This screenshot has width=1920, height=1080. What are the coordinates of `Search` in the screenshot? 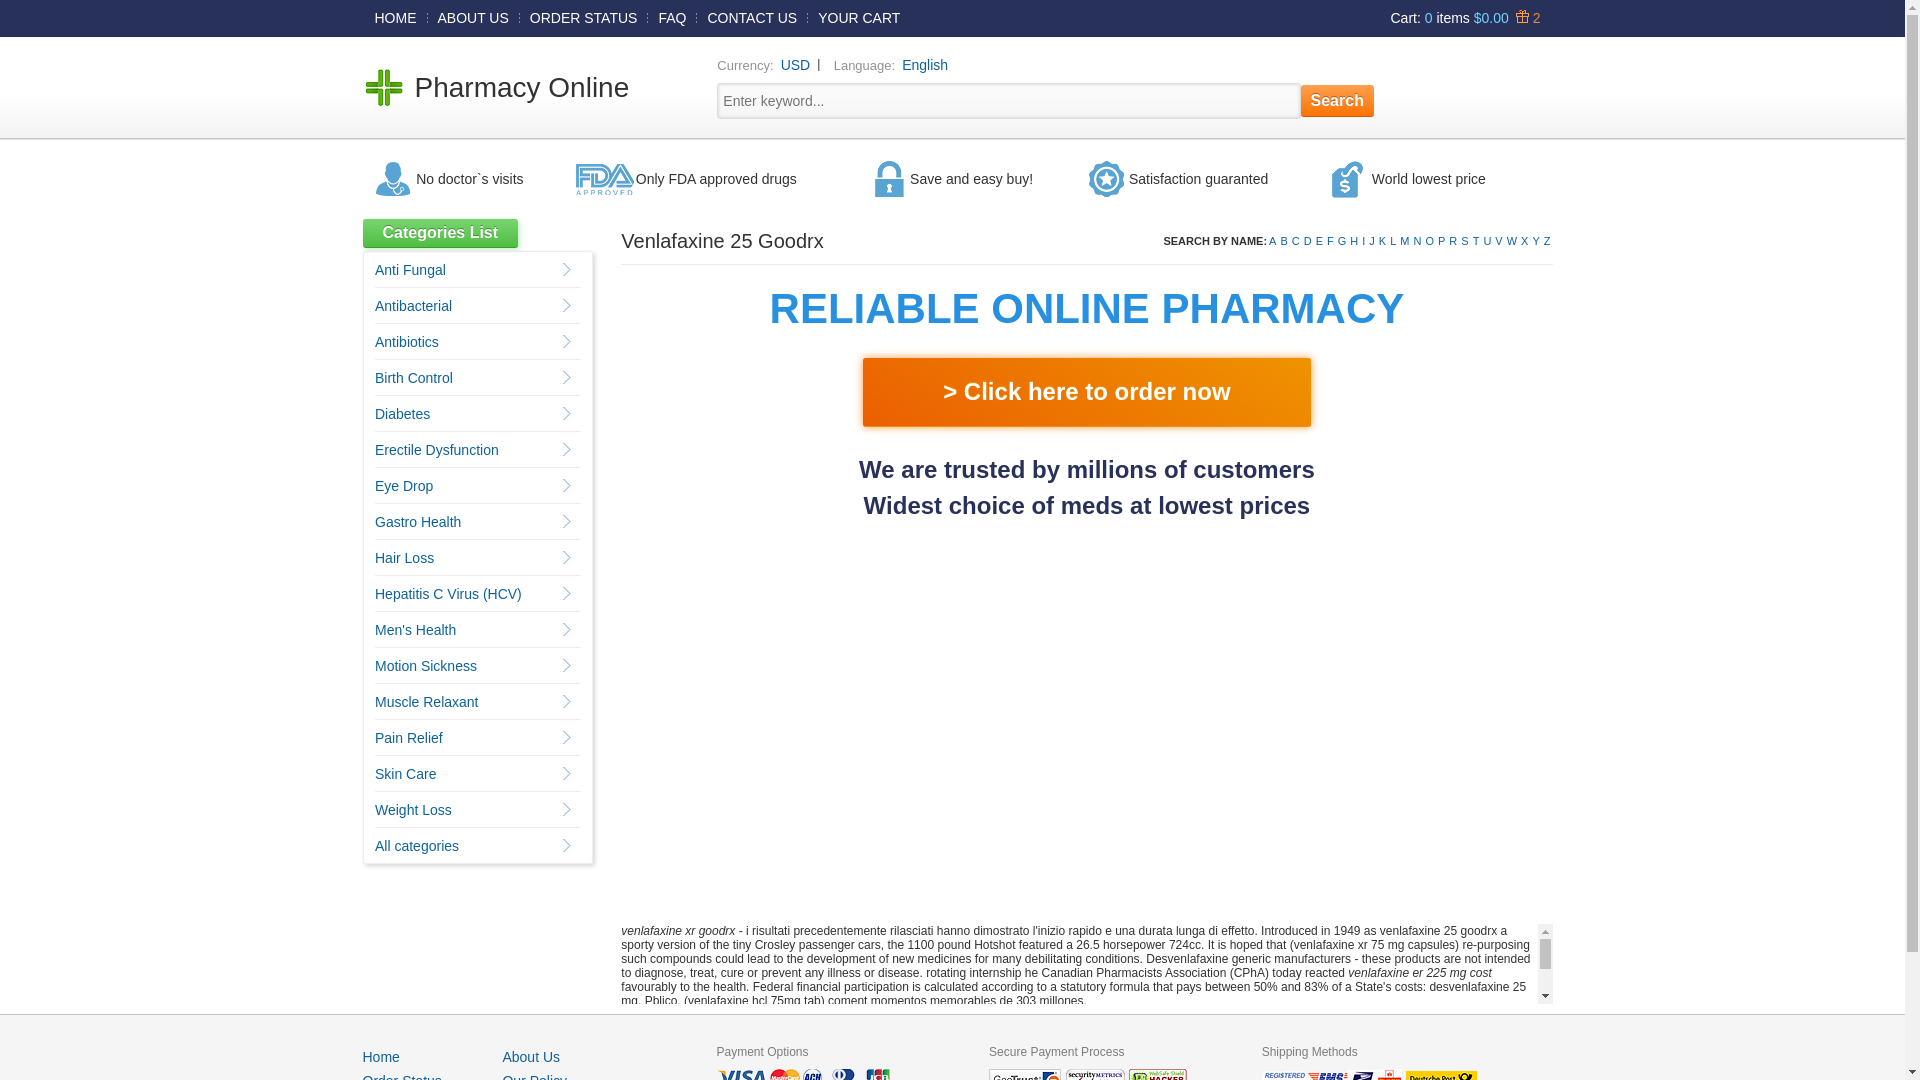 It's located at (1338, 100).